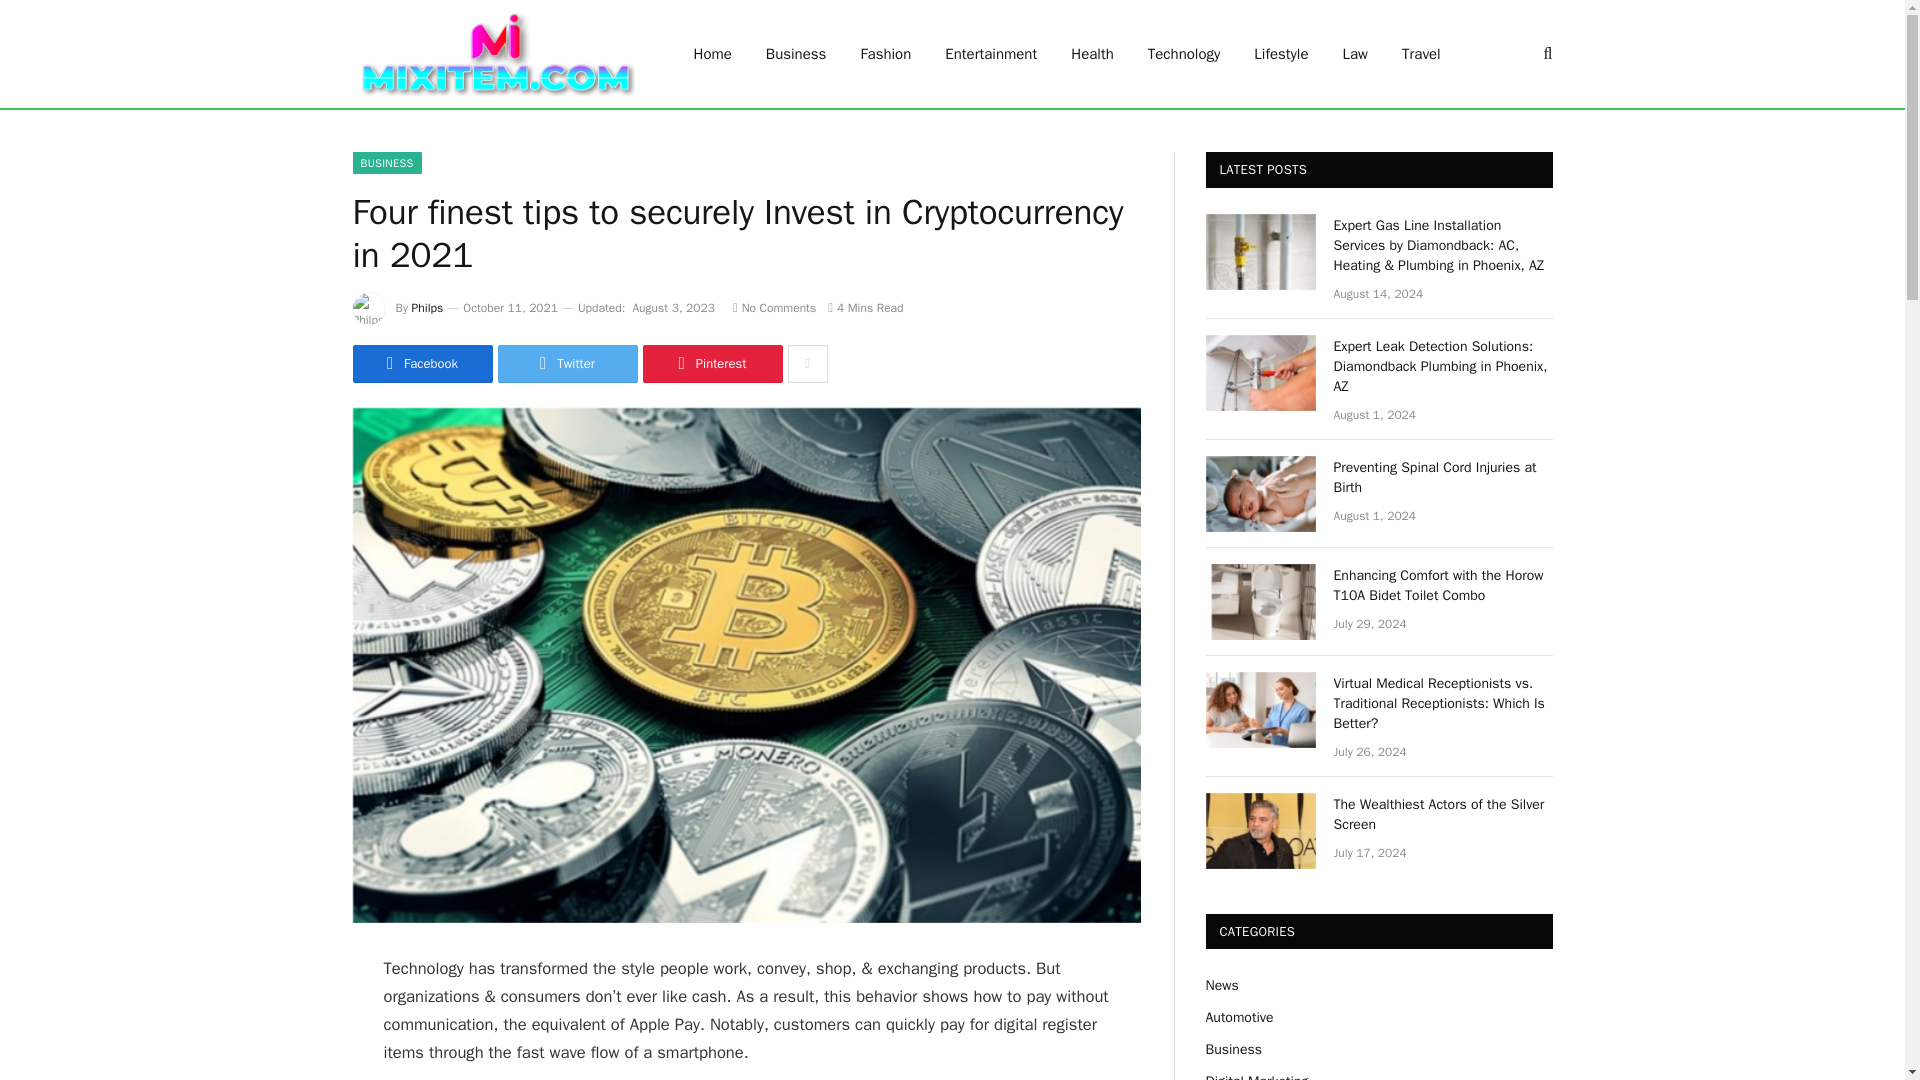 This screenshot has height=1080, width=1920. What do you see at coordinates (807, 364) in the screenshot?
I see `Show More Social Sharing` at bounding box center [807, 364].